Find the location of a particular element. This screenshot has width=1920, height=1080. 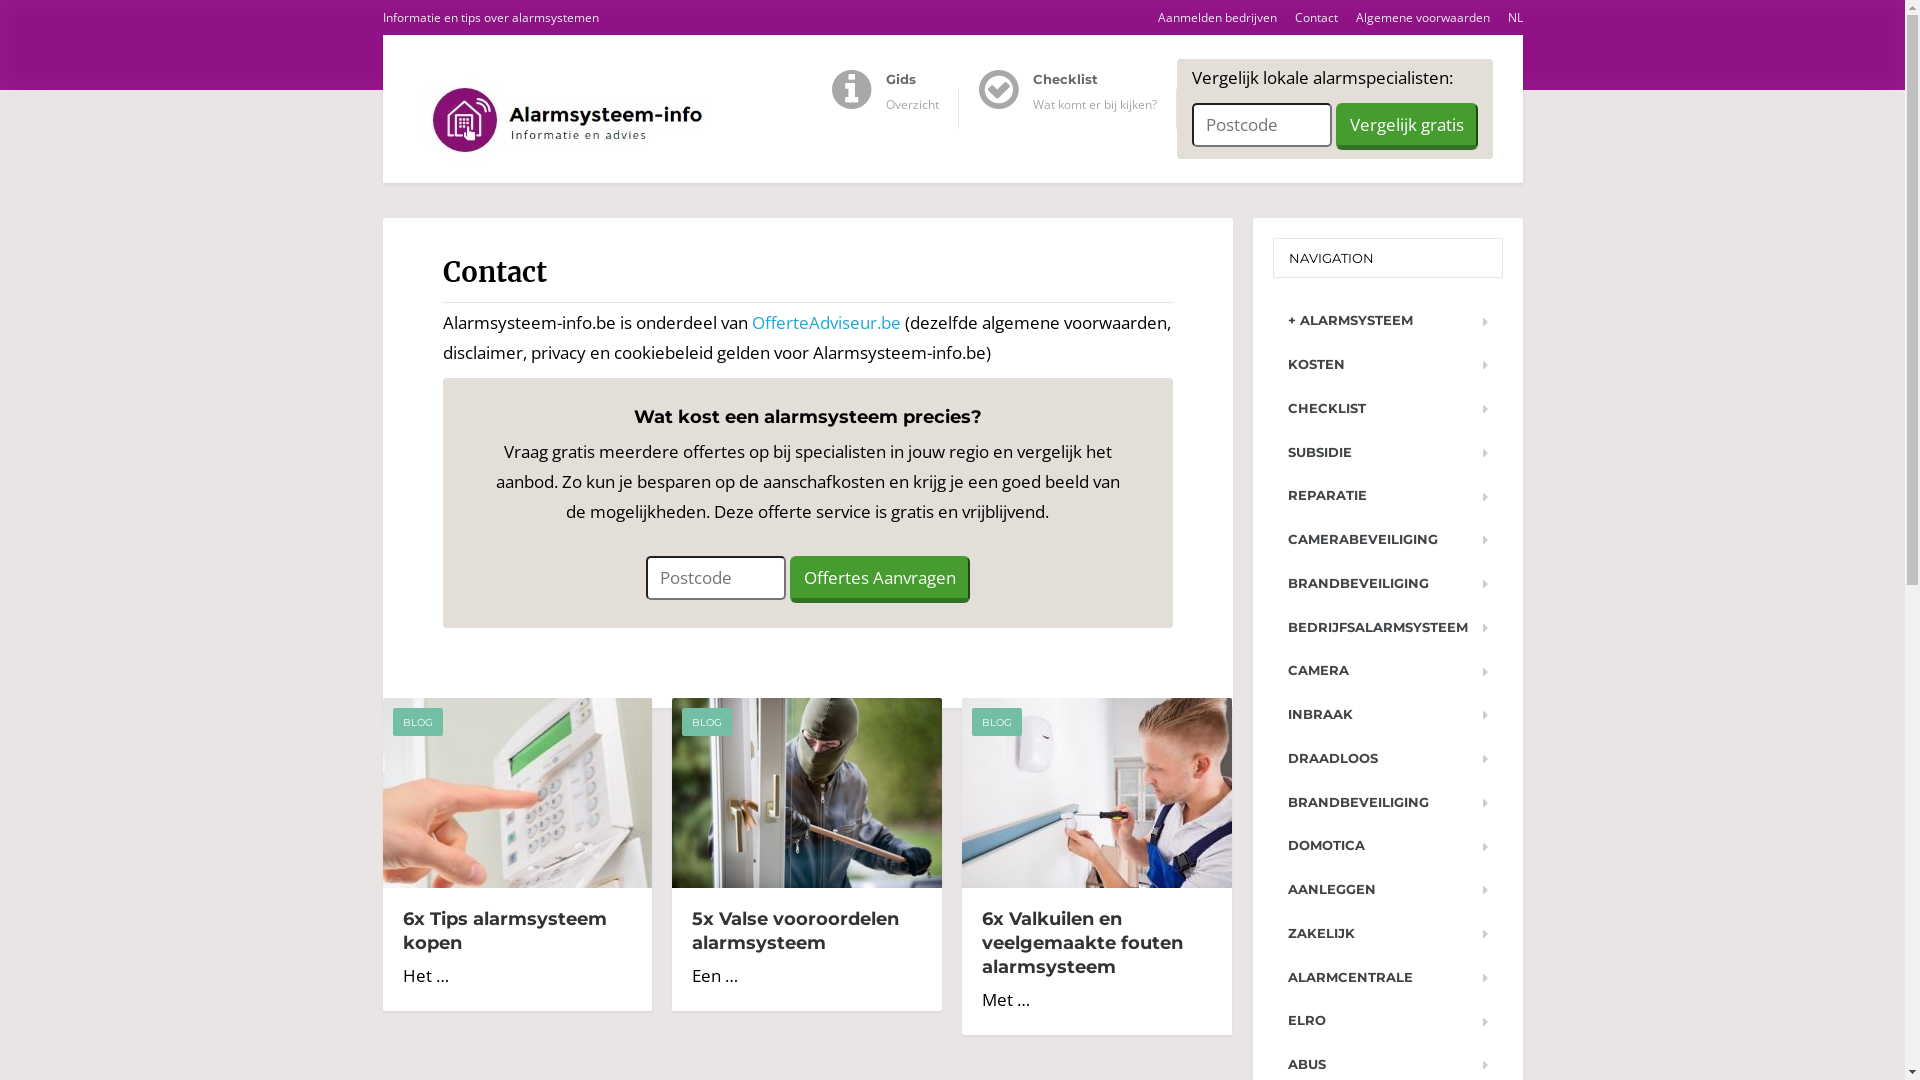

CAMERABEVEILIGING is located at coordinates (1387, 540).